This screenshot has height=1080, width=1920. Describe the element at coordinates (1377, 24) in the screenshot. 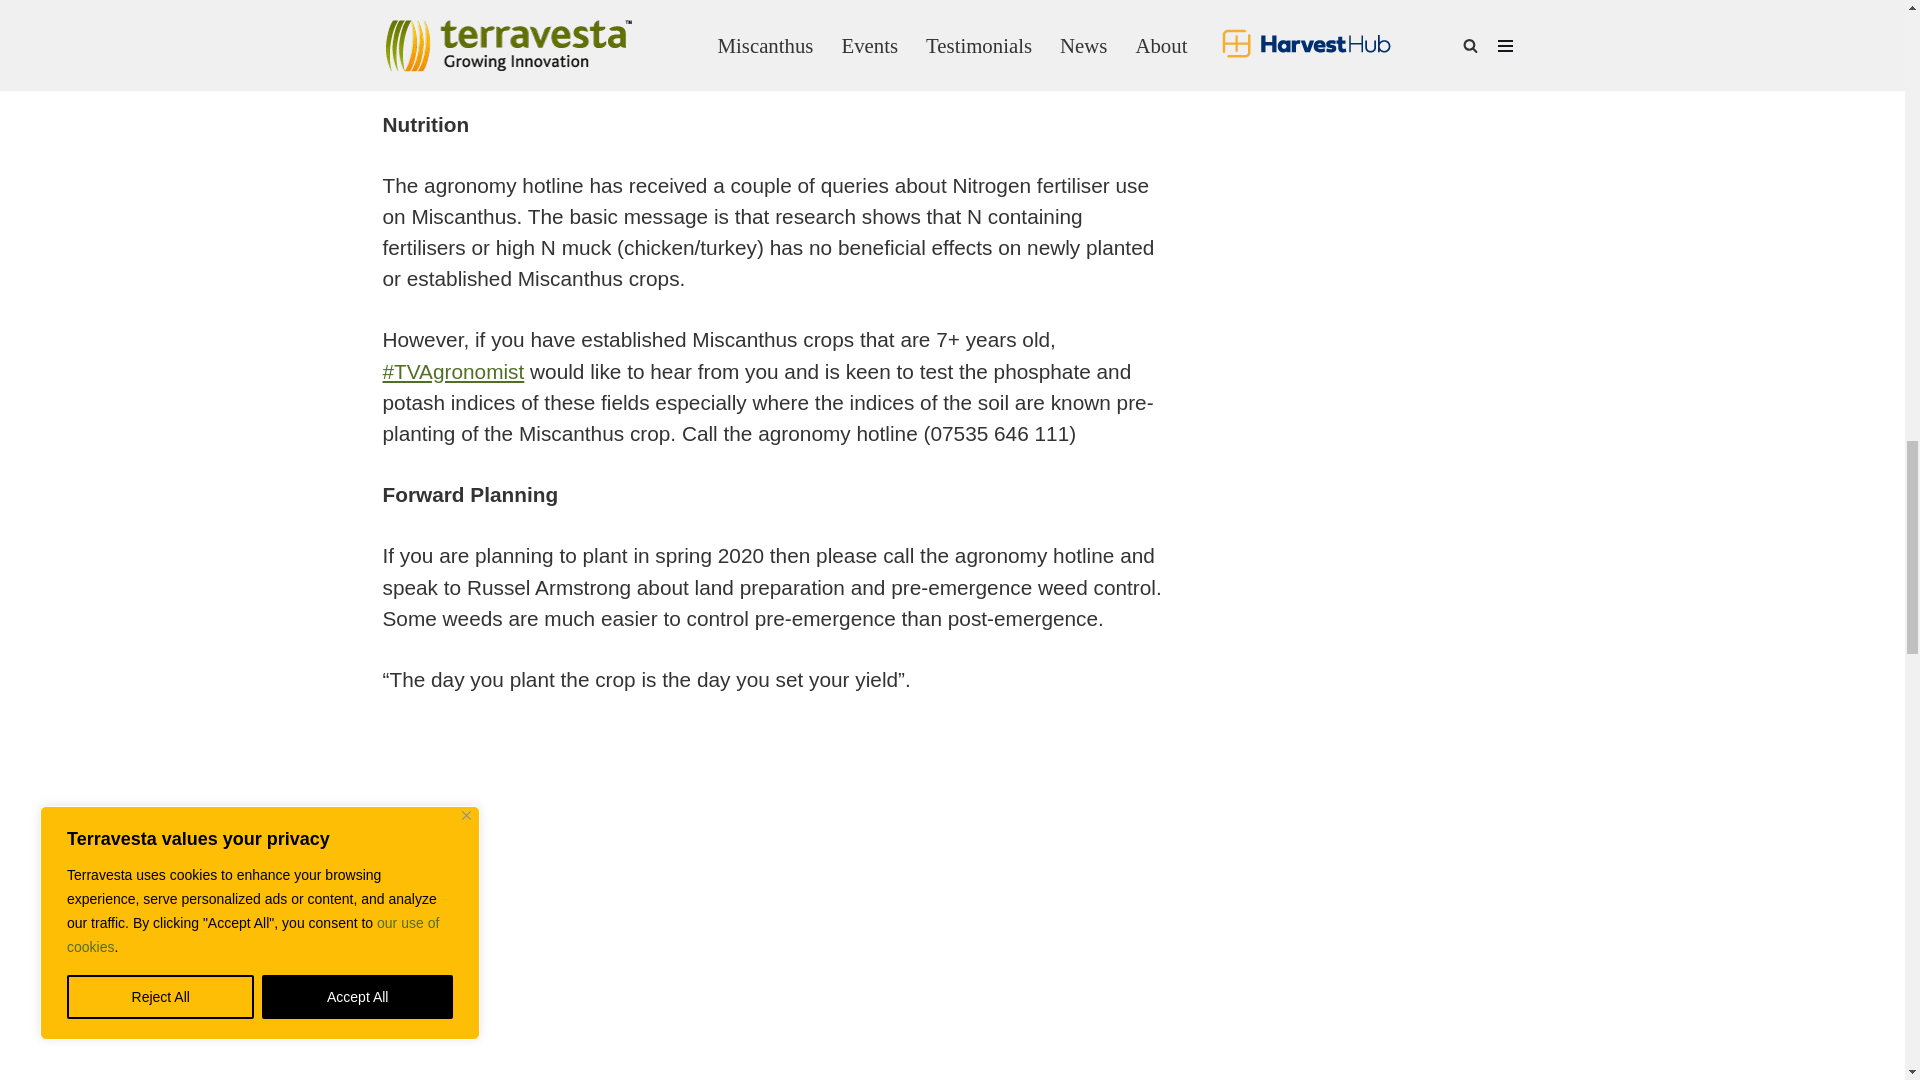

I see `Subscribe` at that location.